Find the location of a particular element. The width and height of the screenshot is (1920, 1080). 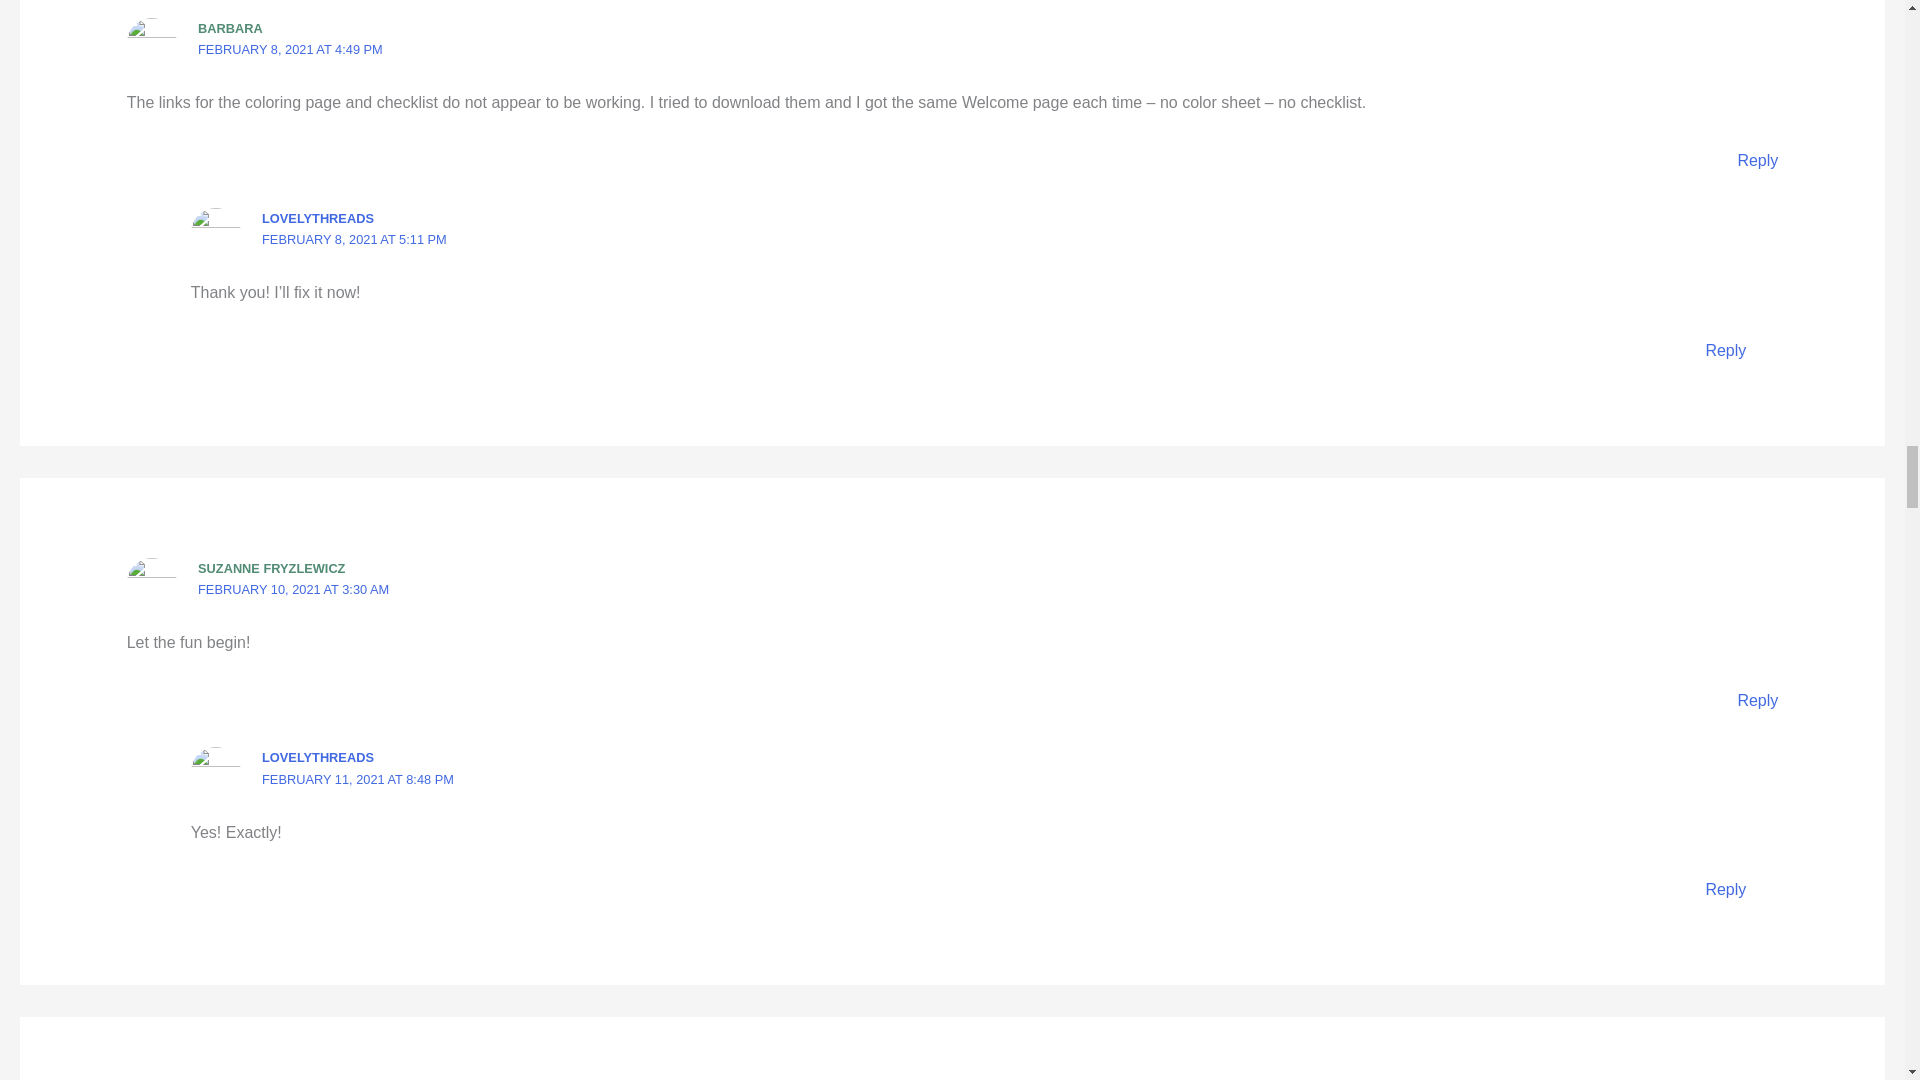

FEBRUARY 10, 2021 AT 3:30 AM is located at coordinates (293, 590).